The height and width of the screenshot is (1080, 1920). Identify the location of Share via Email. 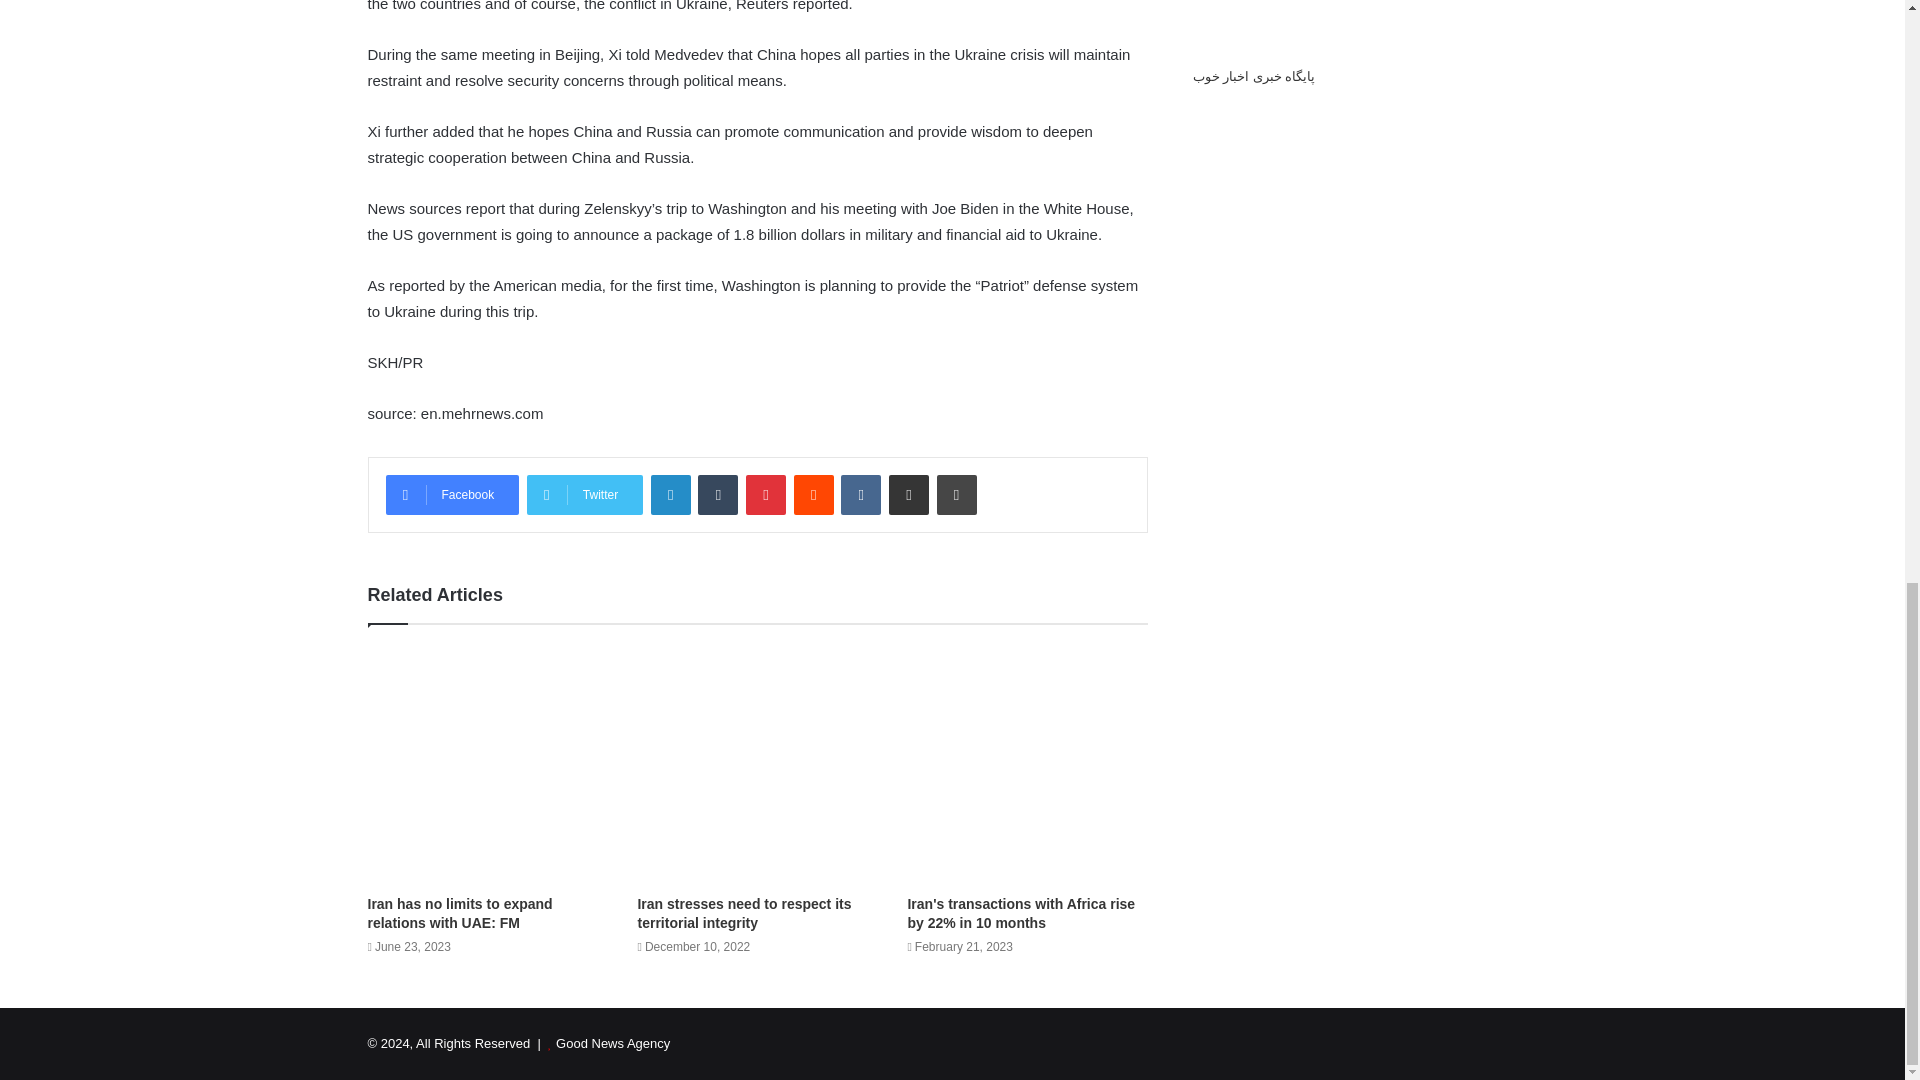
(908, 495).